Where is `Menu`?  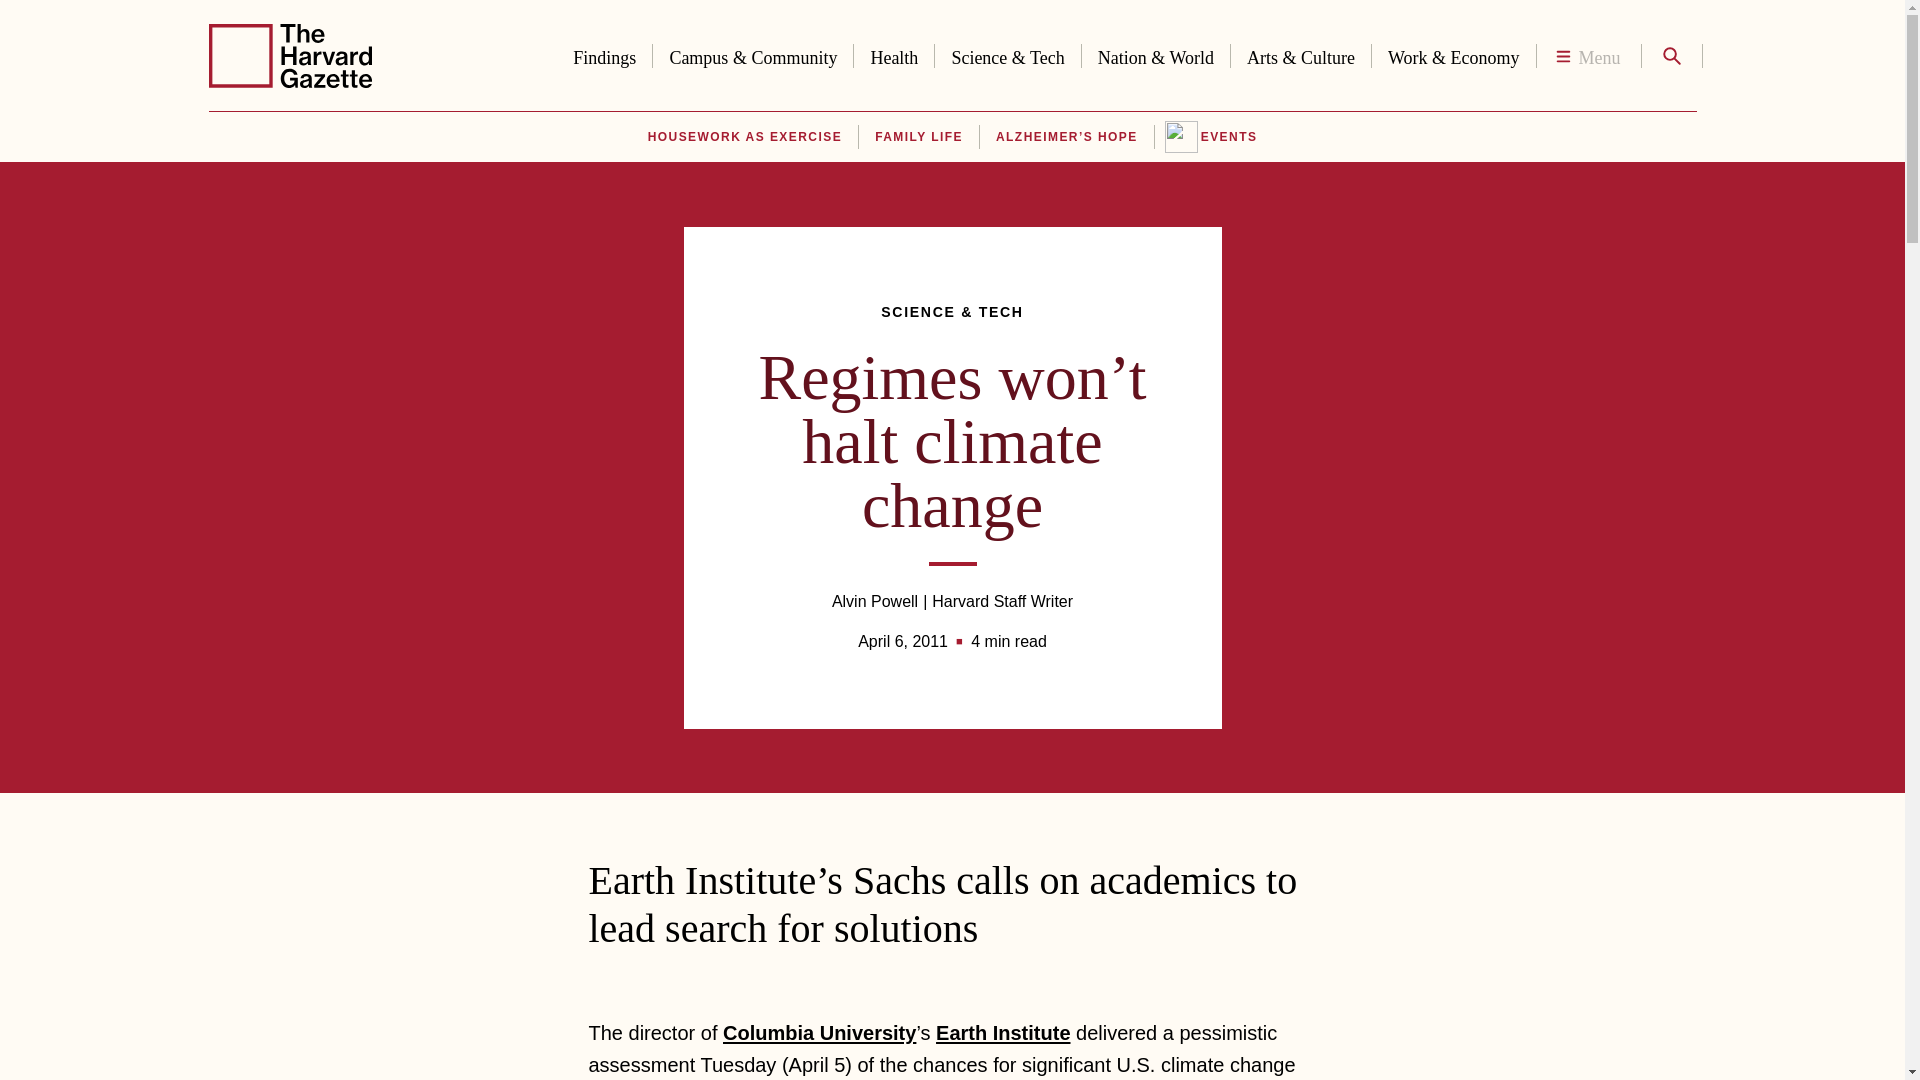 Menu is located at coordinates (1588, 56).